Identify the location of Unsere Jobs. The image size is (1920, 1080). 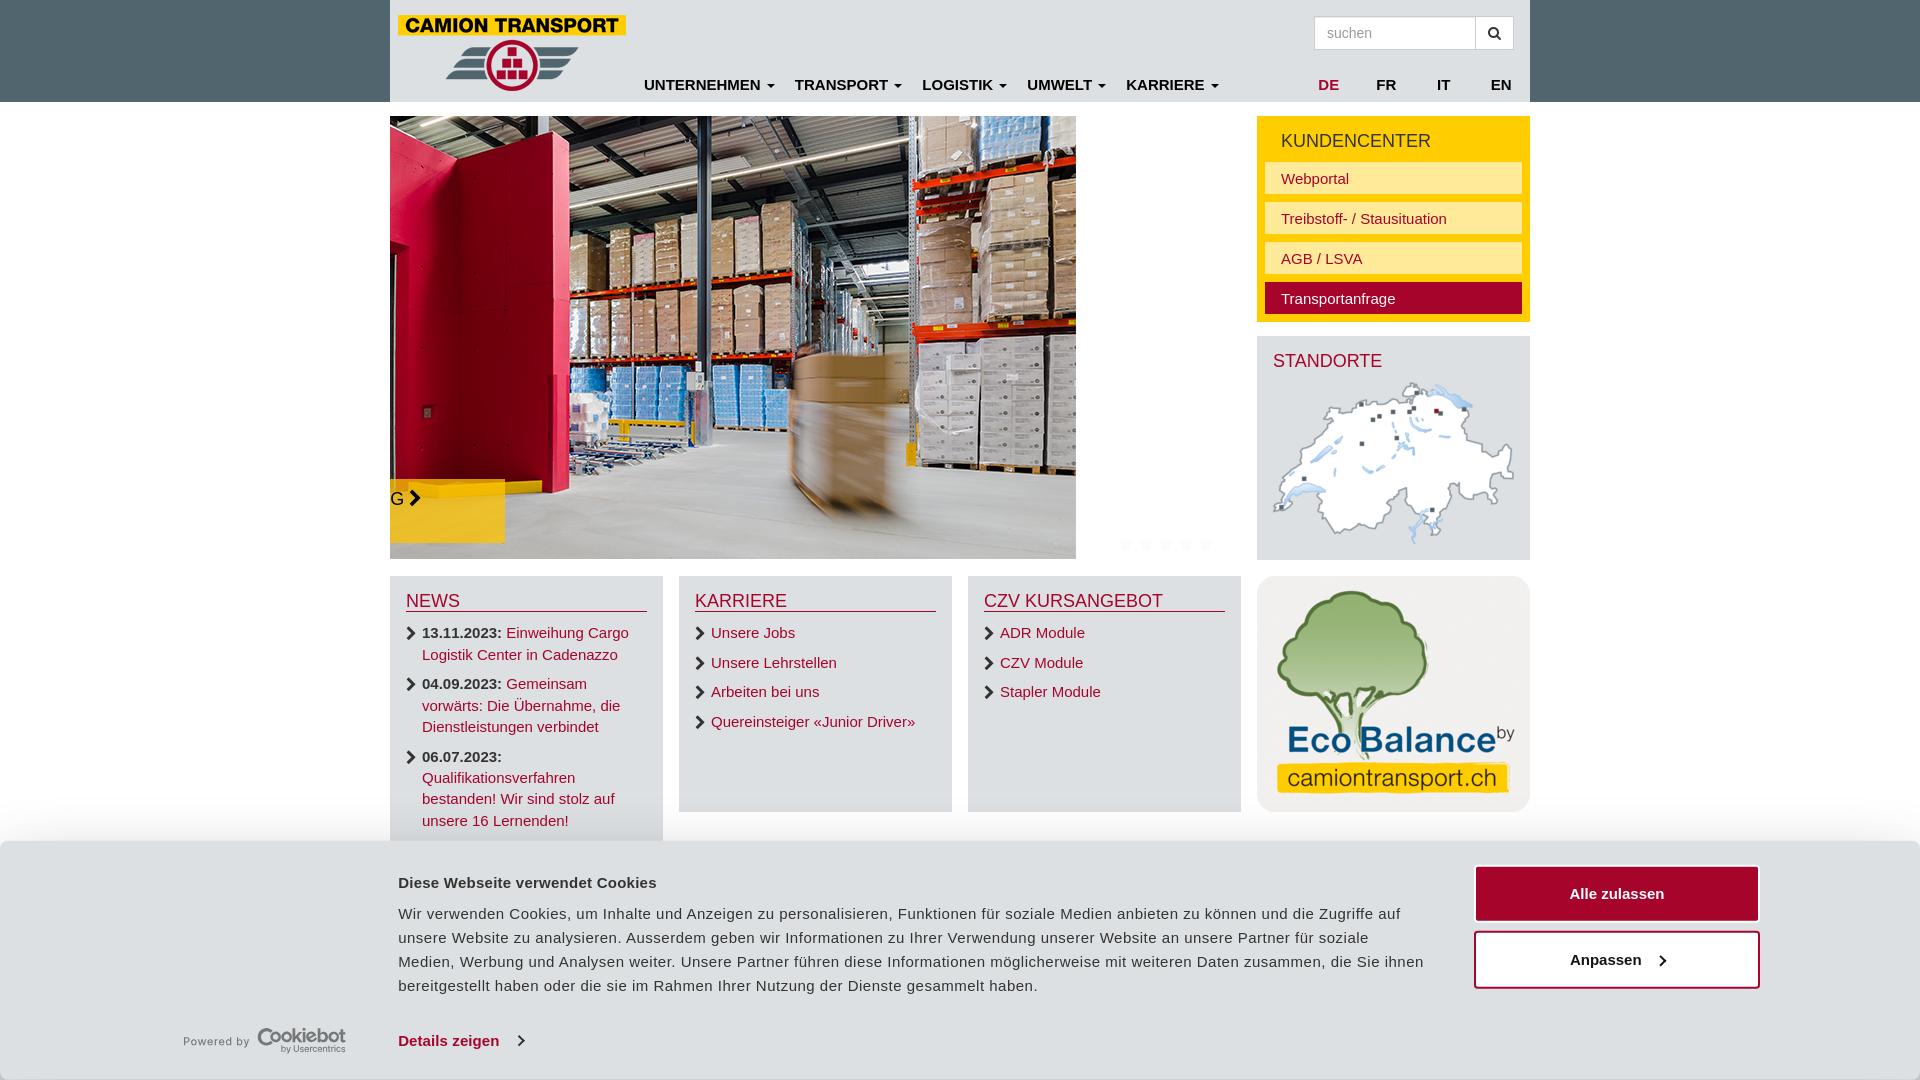
(753, 632).